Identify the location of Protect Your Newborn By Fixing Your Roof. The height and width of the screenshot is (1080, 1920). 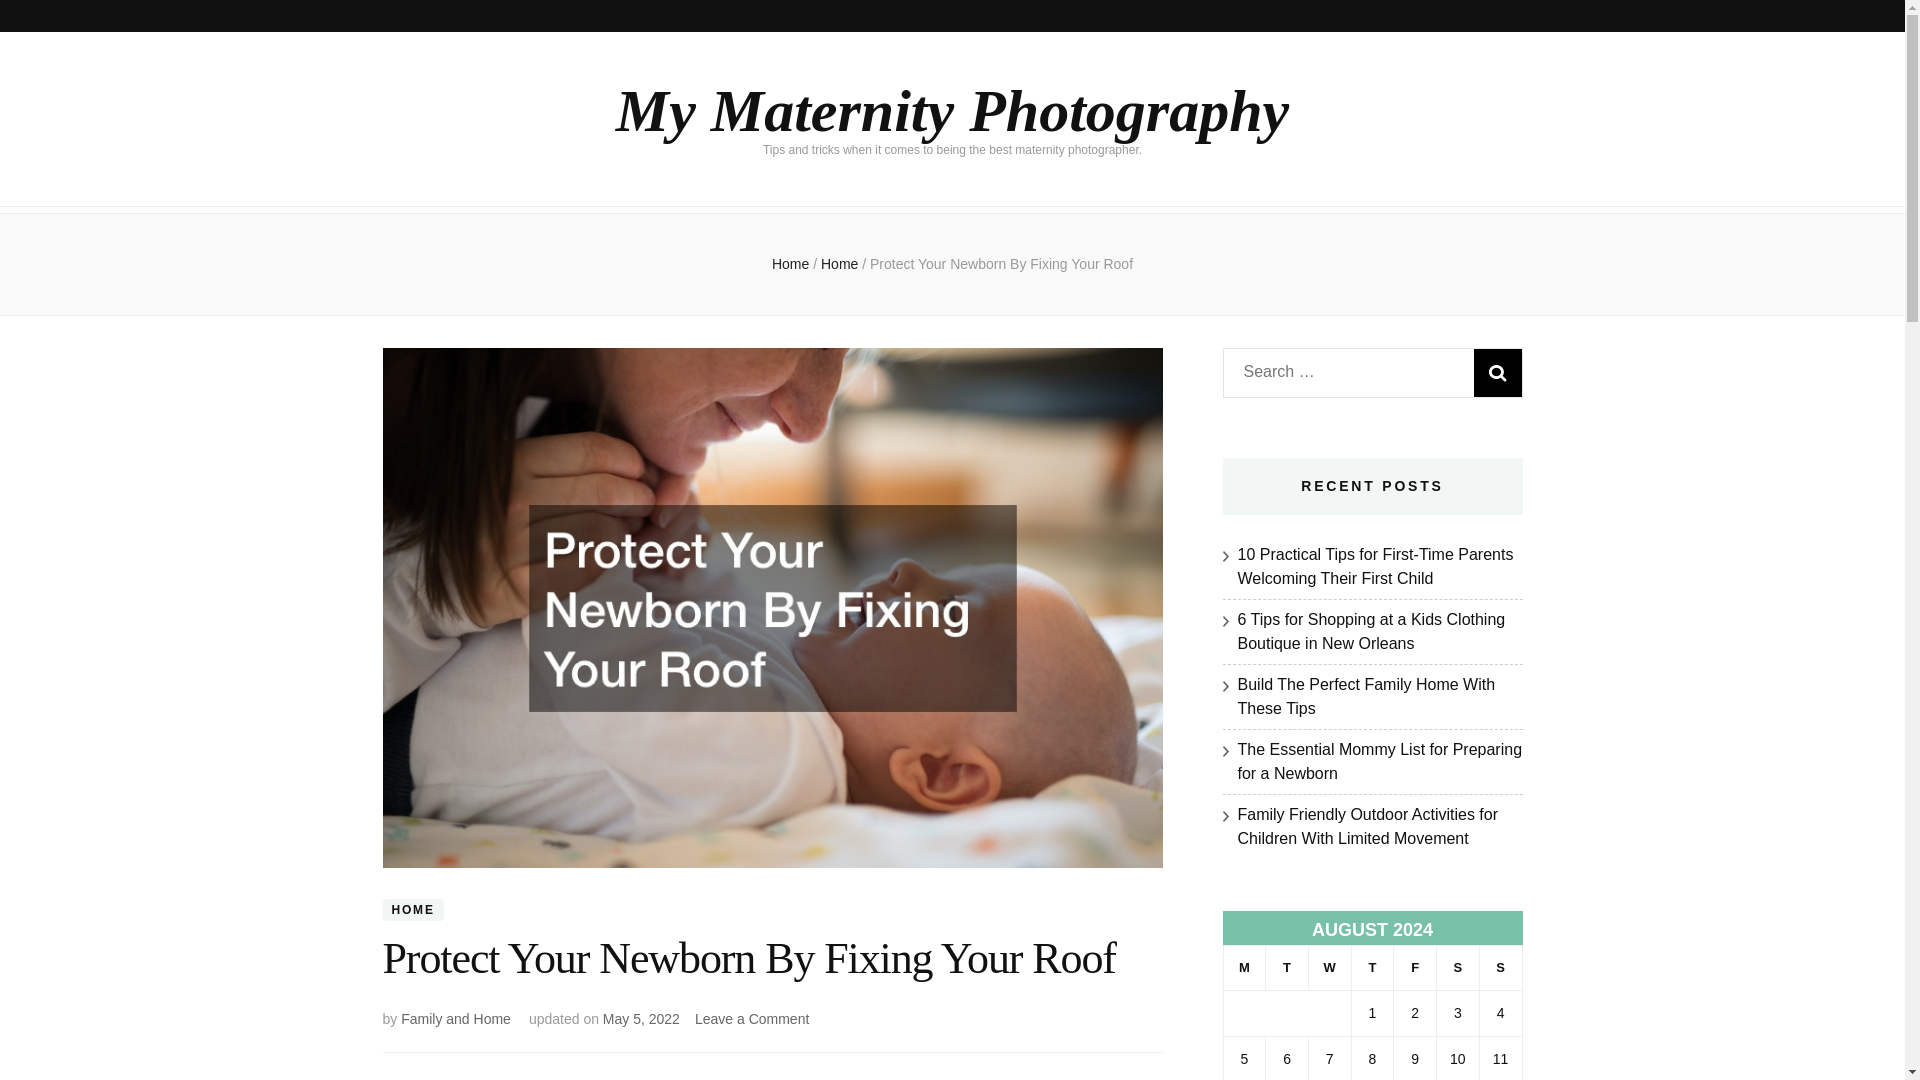
(1000, 264).